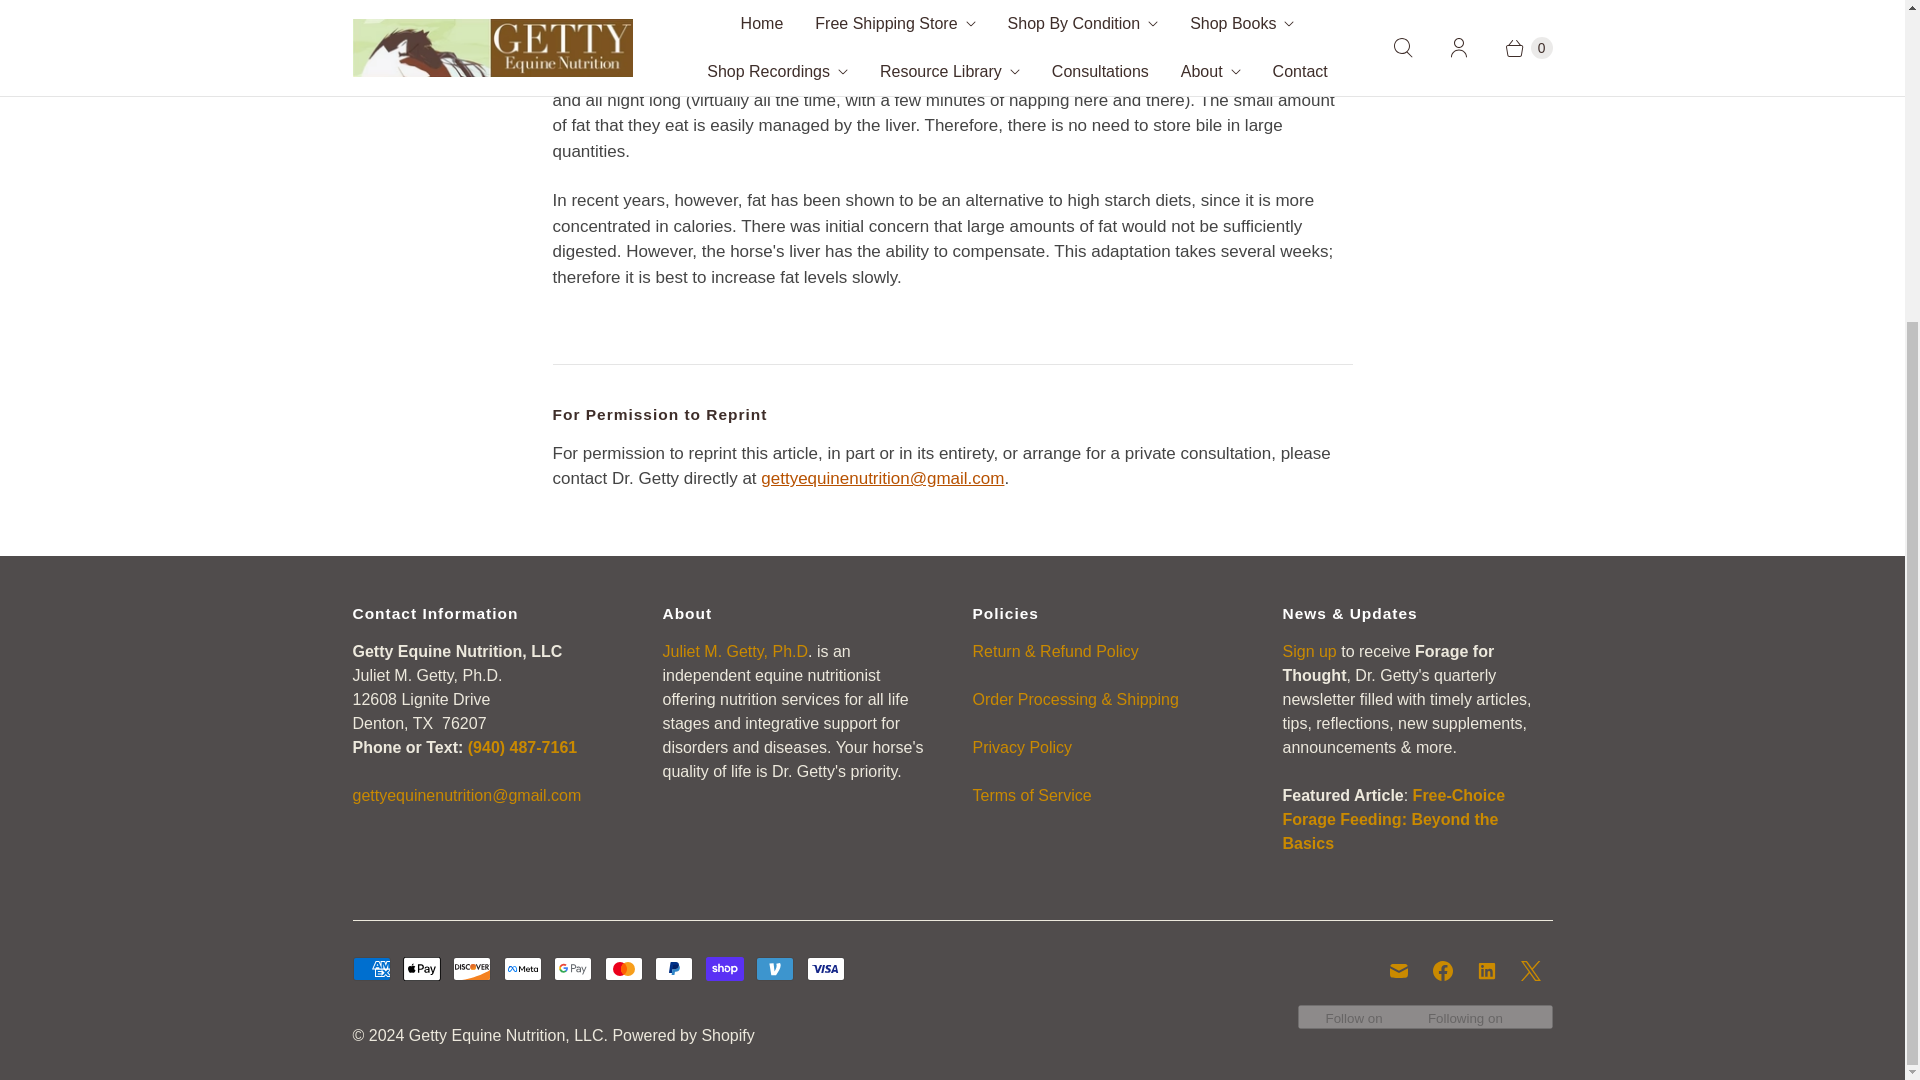 Image resolution: width=1920 pixels, height=1080 pixels. I want to click on PayPal, so click(674, 968).